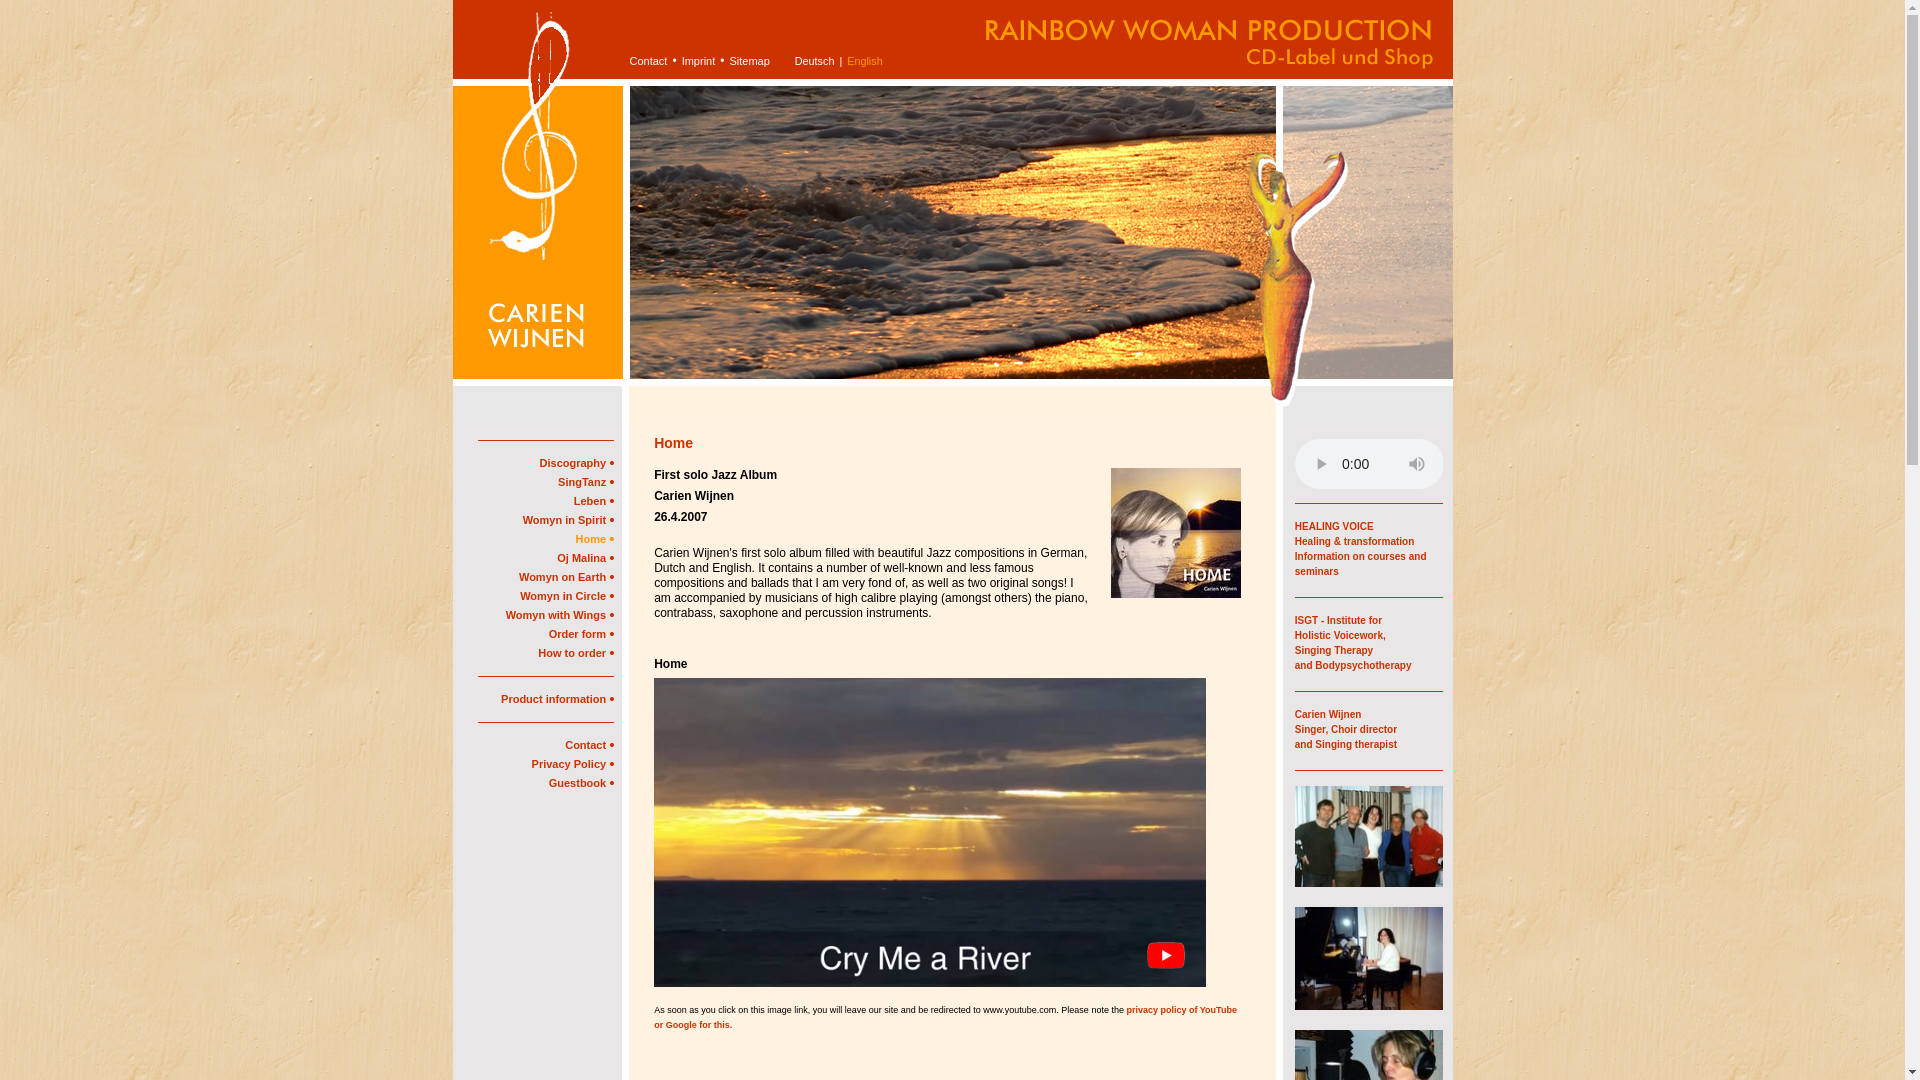  What do you see at coordinates (814, 60) in the screenshot?
I see `Deutsch` at bounding box center [814, 60].